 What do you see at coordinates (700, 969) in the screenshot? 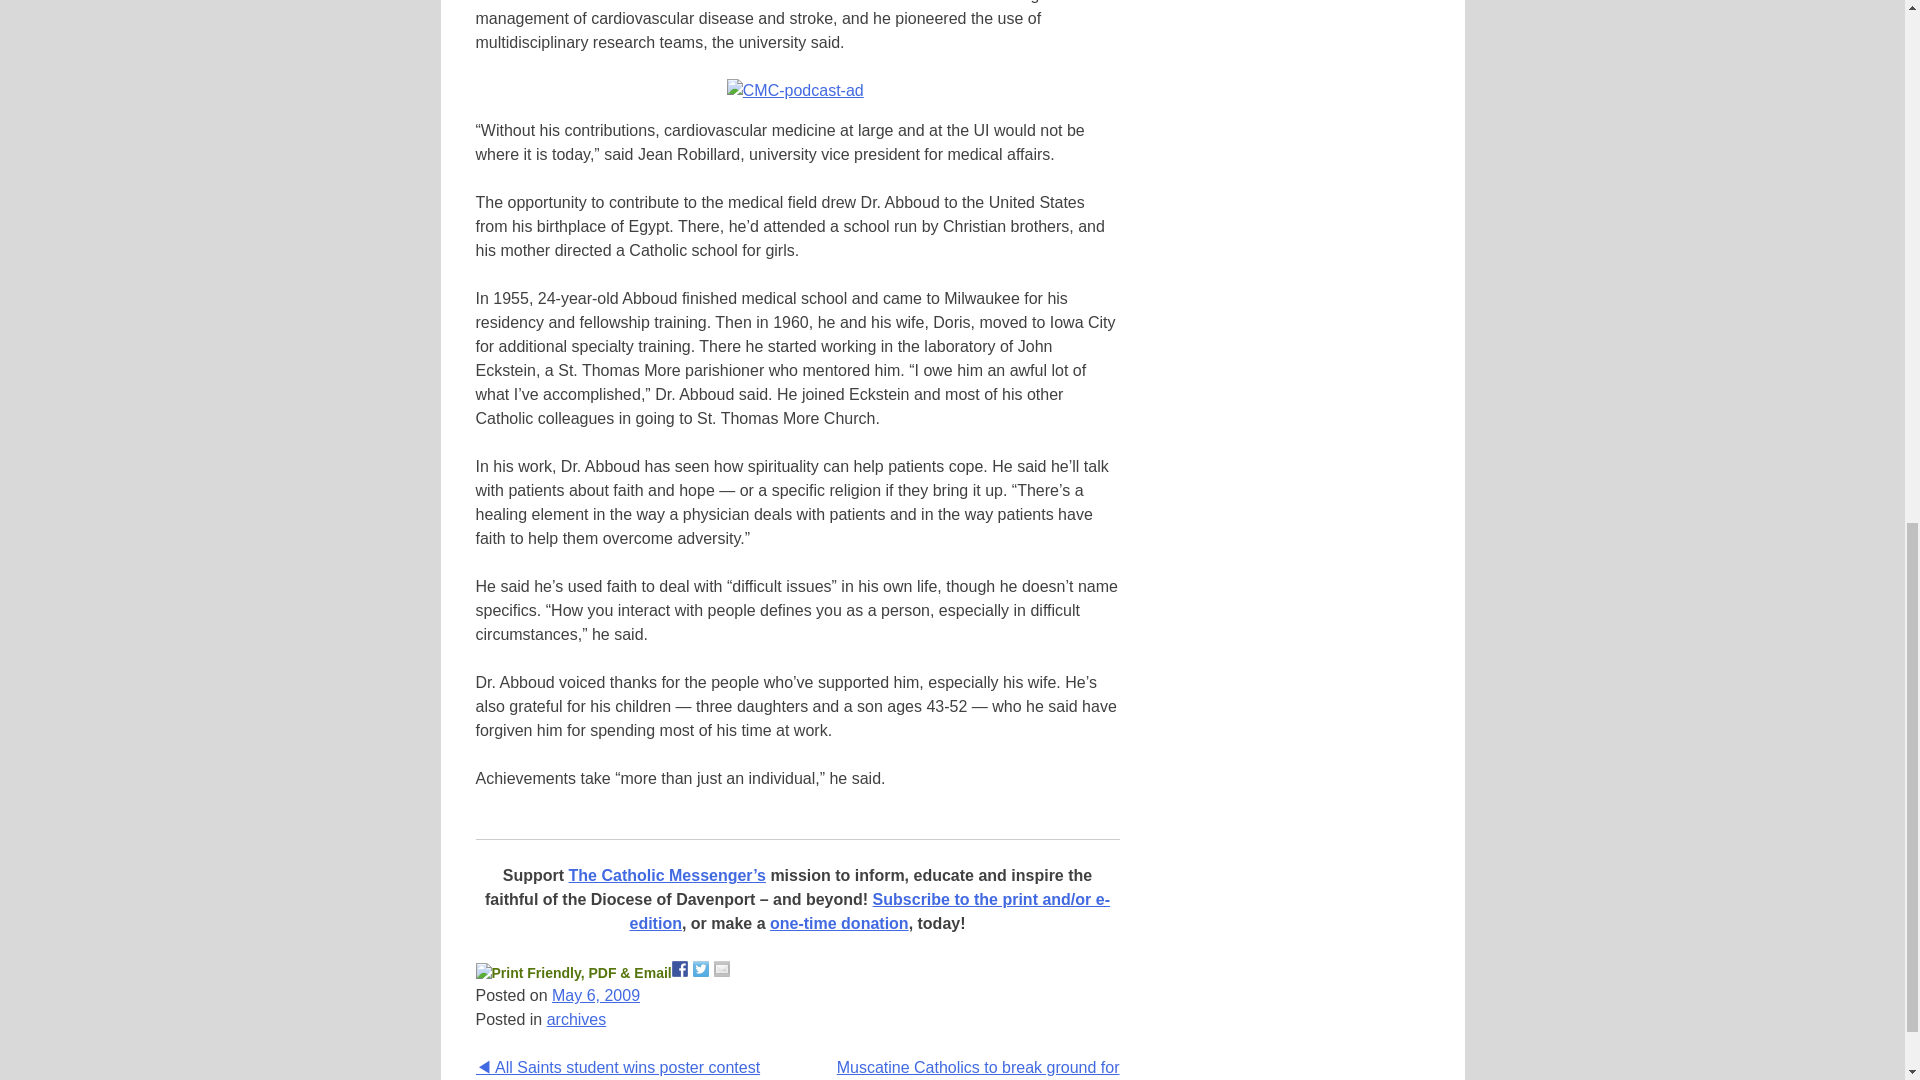
I see `Share on Twitter` at bounding box center [700, 969].